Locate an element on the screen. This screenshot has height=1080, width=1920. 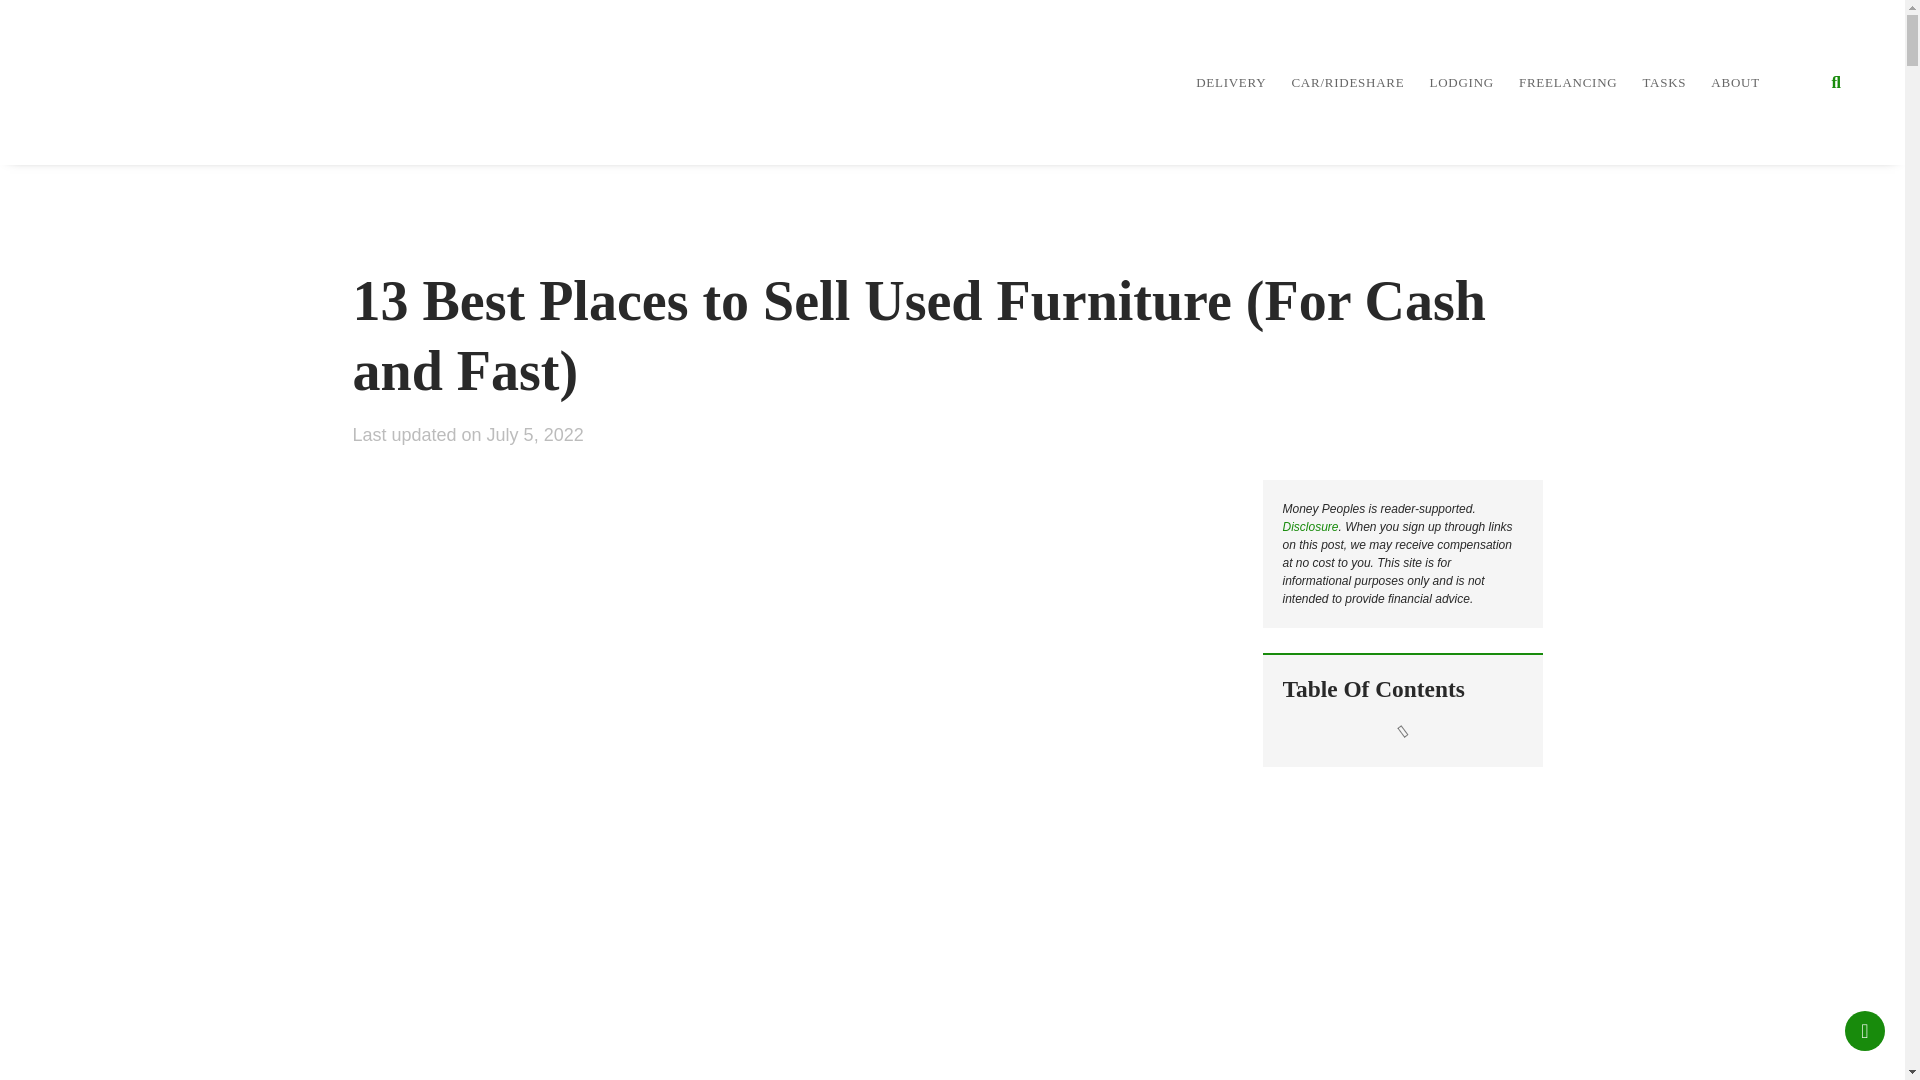
LODGING is located at coordinates (1460, 81).